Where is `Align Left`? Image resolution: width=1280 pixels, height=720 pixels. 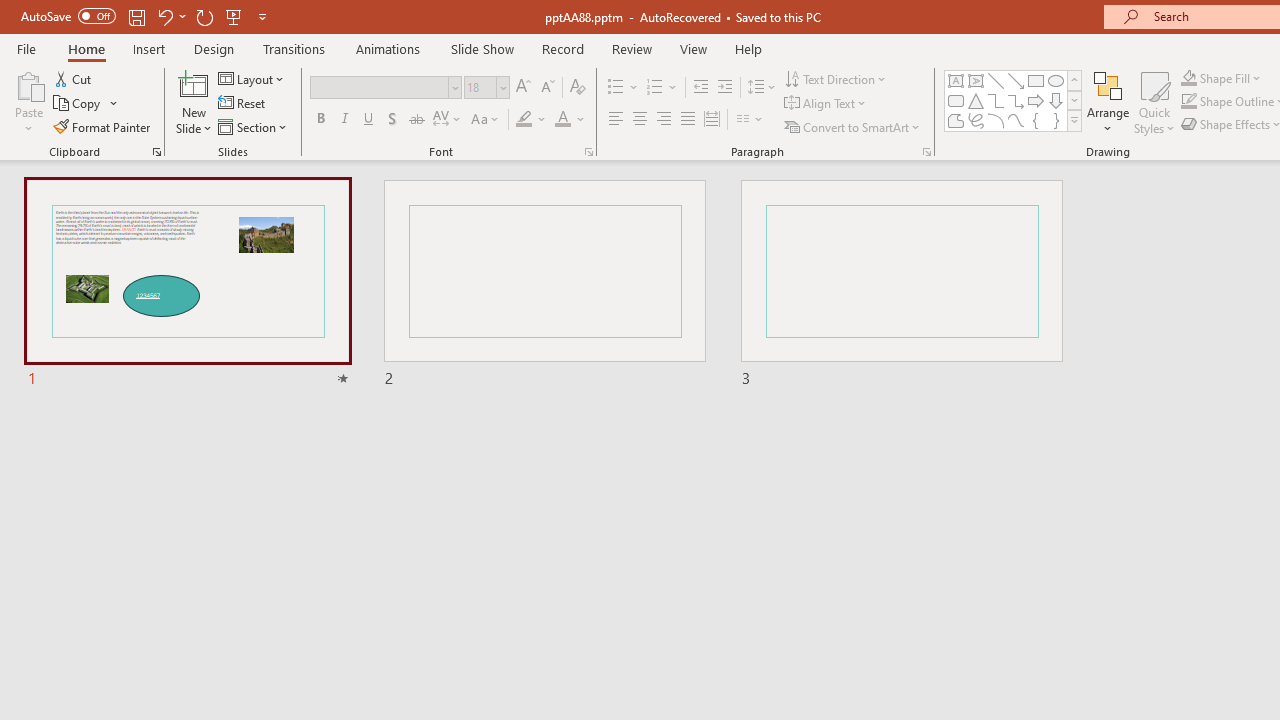 Align Left is located at coordinates (616, 120).